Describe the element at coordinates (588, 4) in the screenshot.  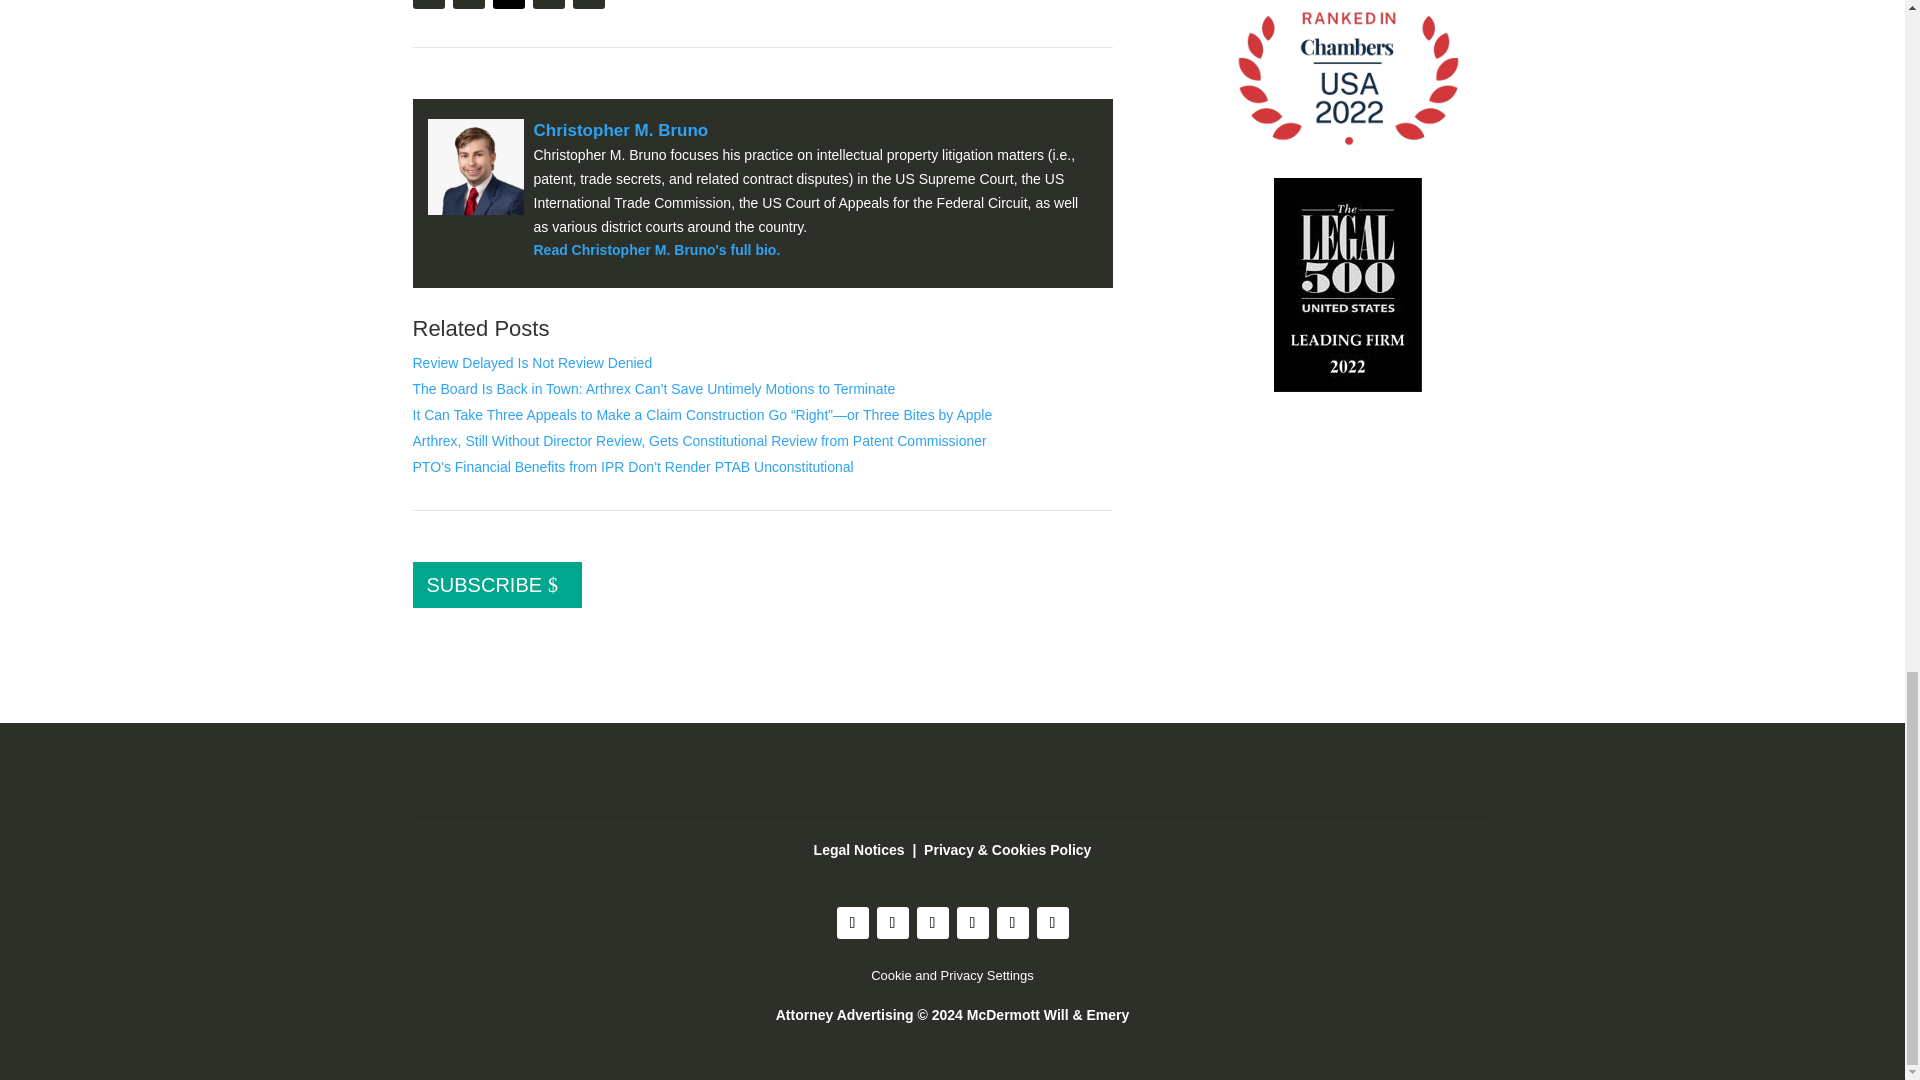
I see `Share on LinkedIn` at that location.